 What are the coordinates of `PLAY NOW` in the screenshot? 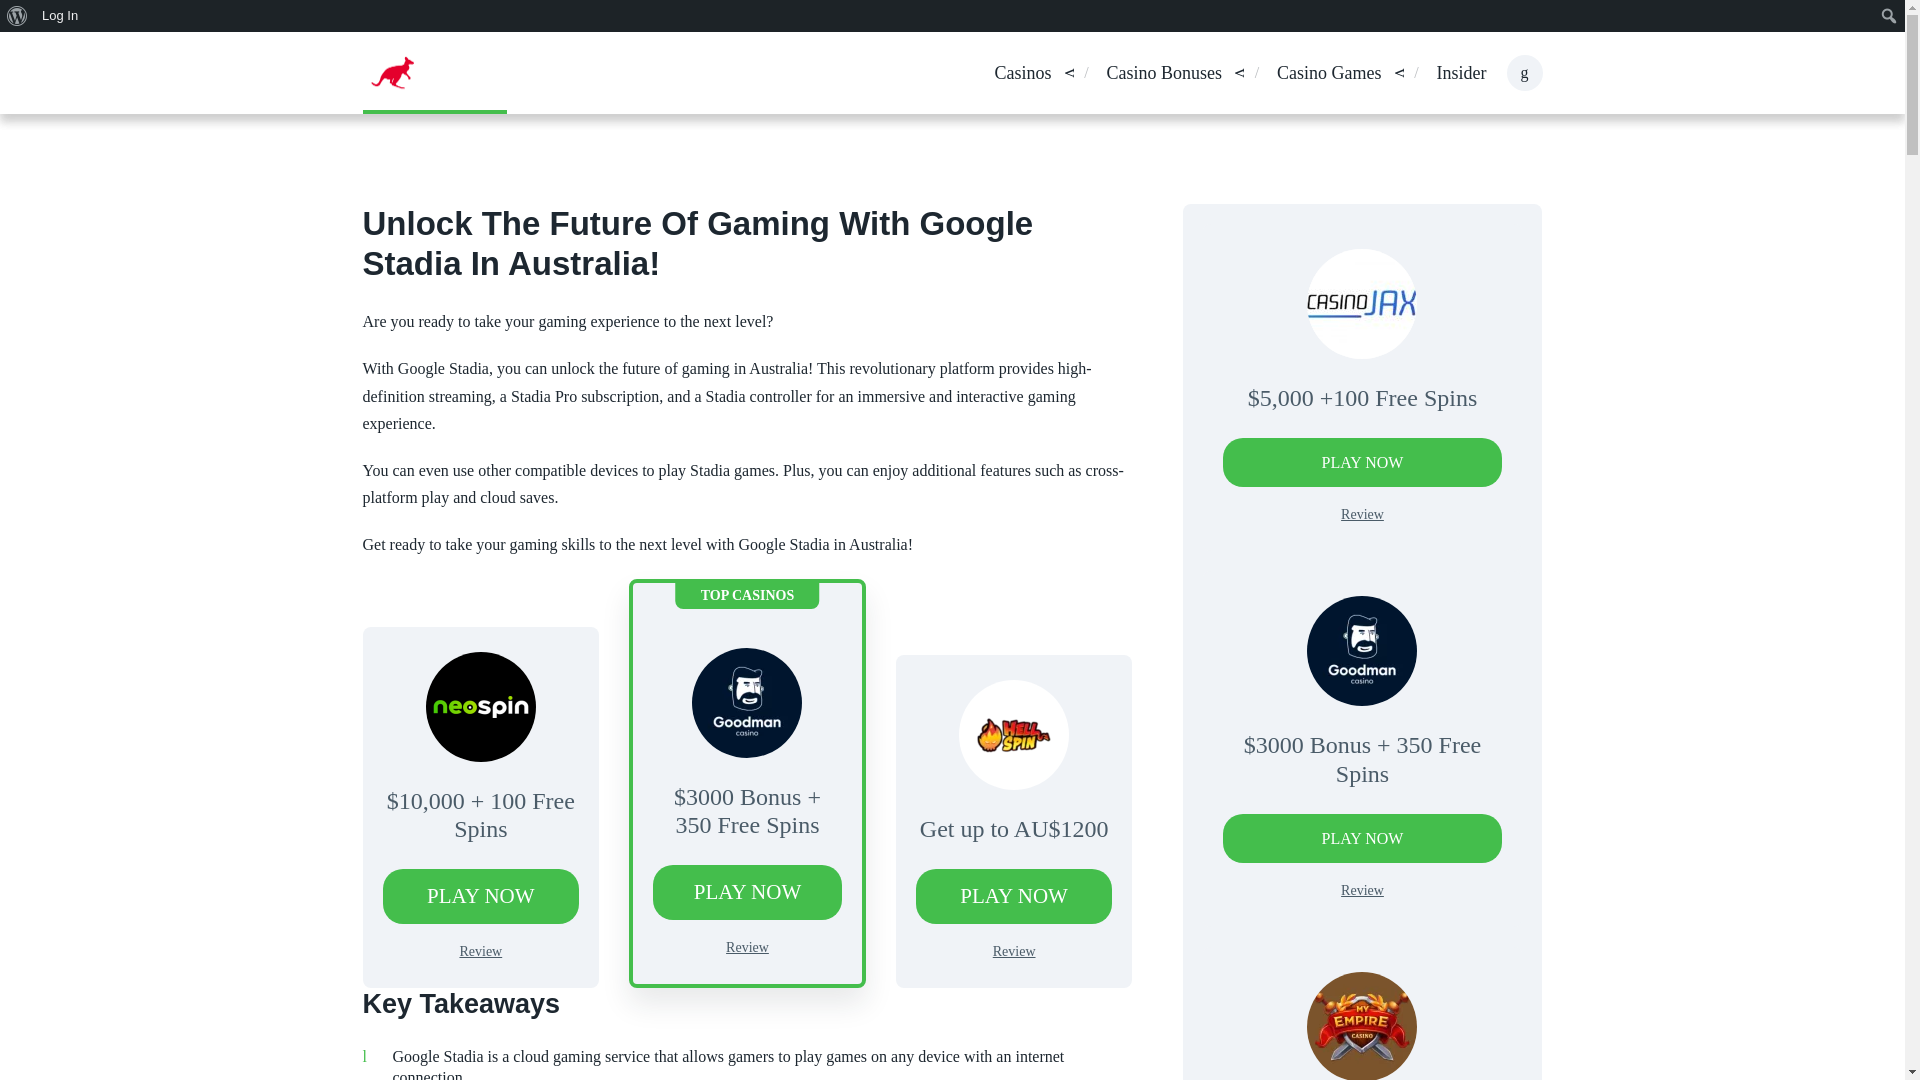 It's located at (480, 896).